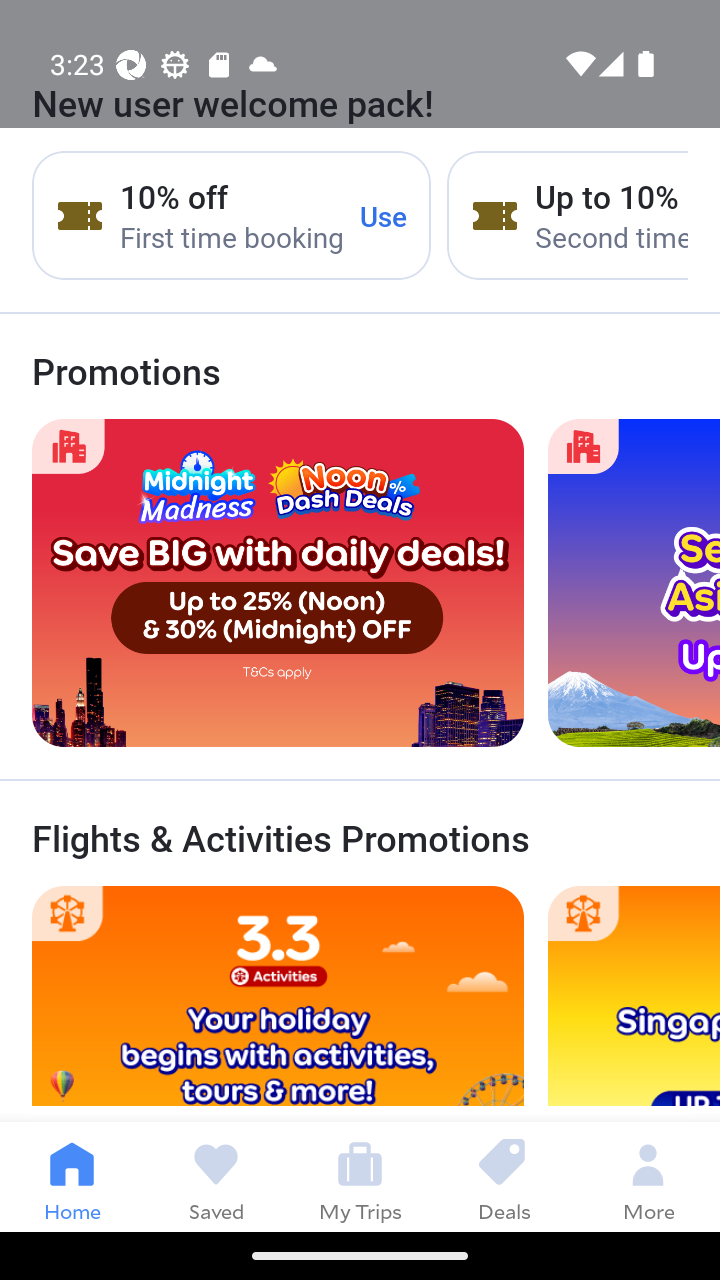 The image size is (720, 1280). I want to click on More, so click(648, 1176).